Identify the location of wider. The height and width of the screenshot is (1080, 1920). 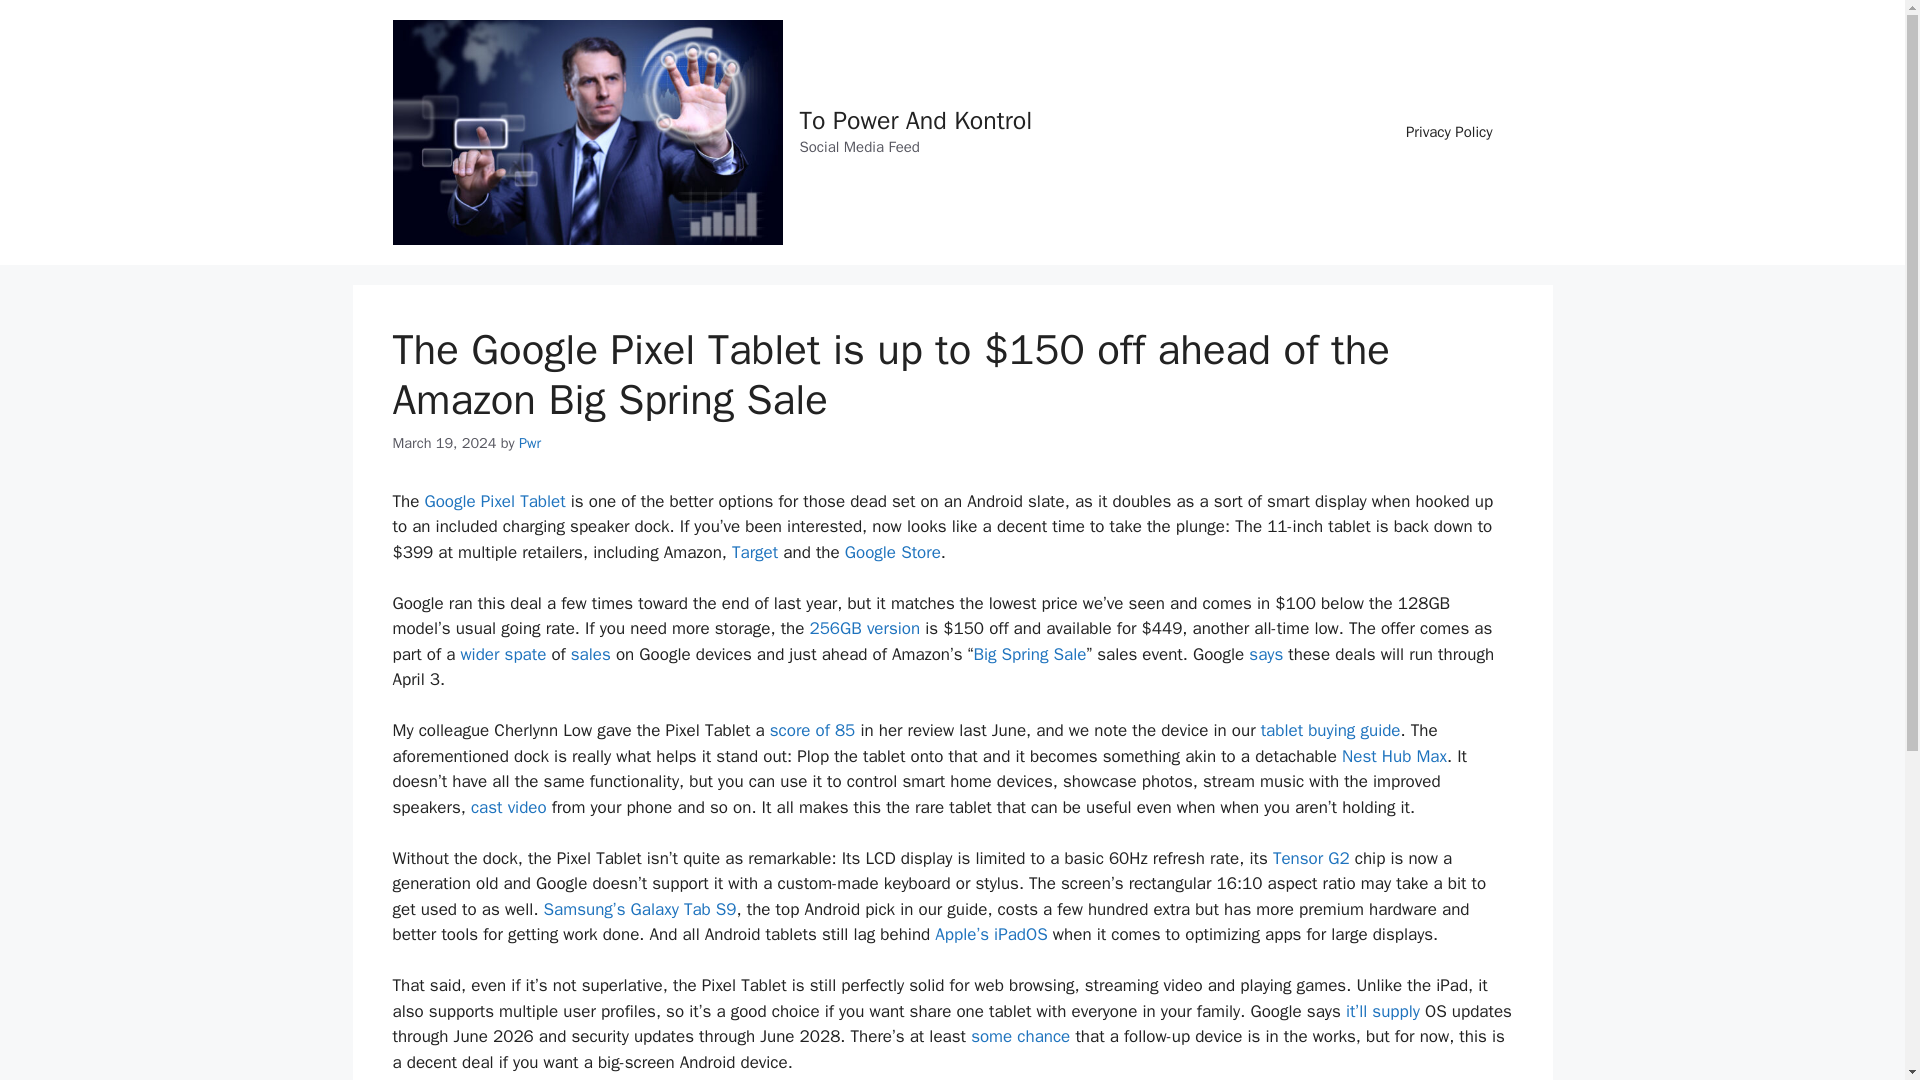
(480, 654).